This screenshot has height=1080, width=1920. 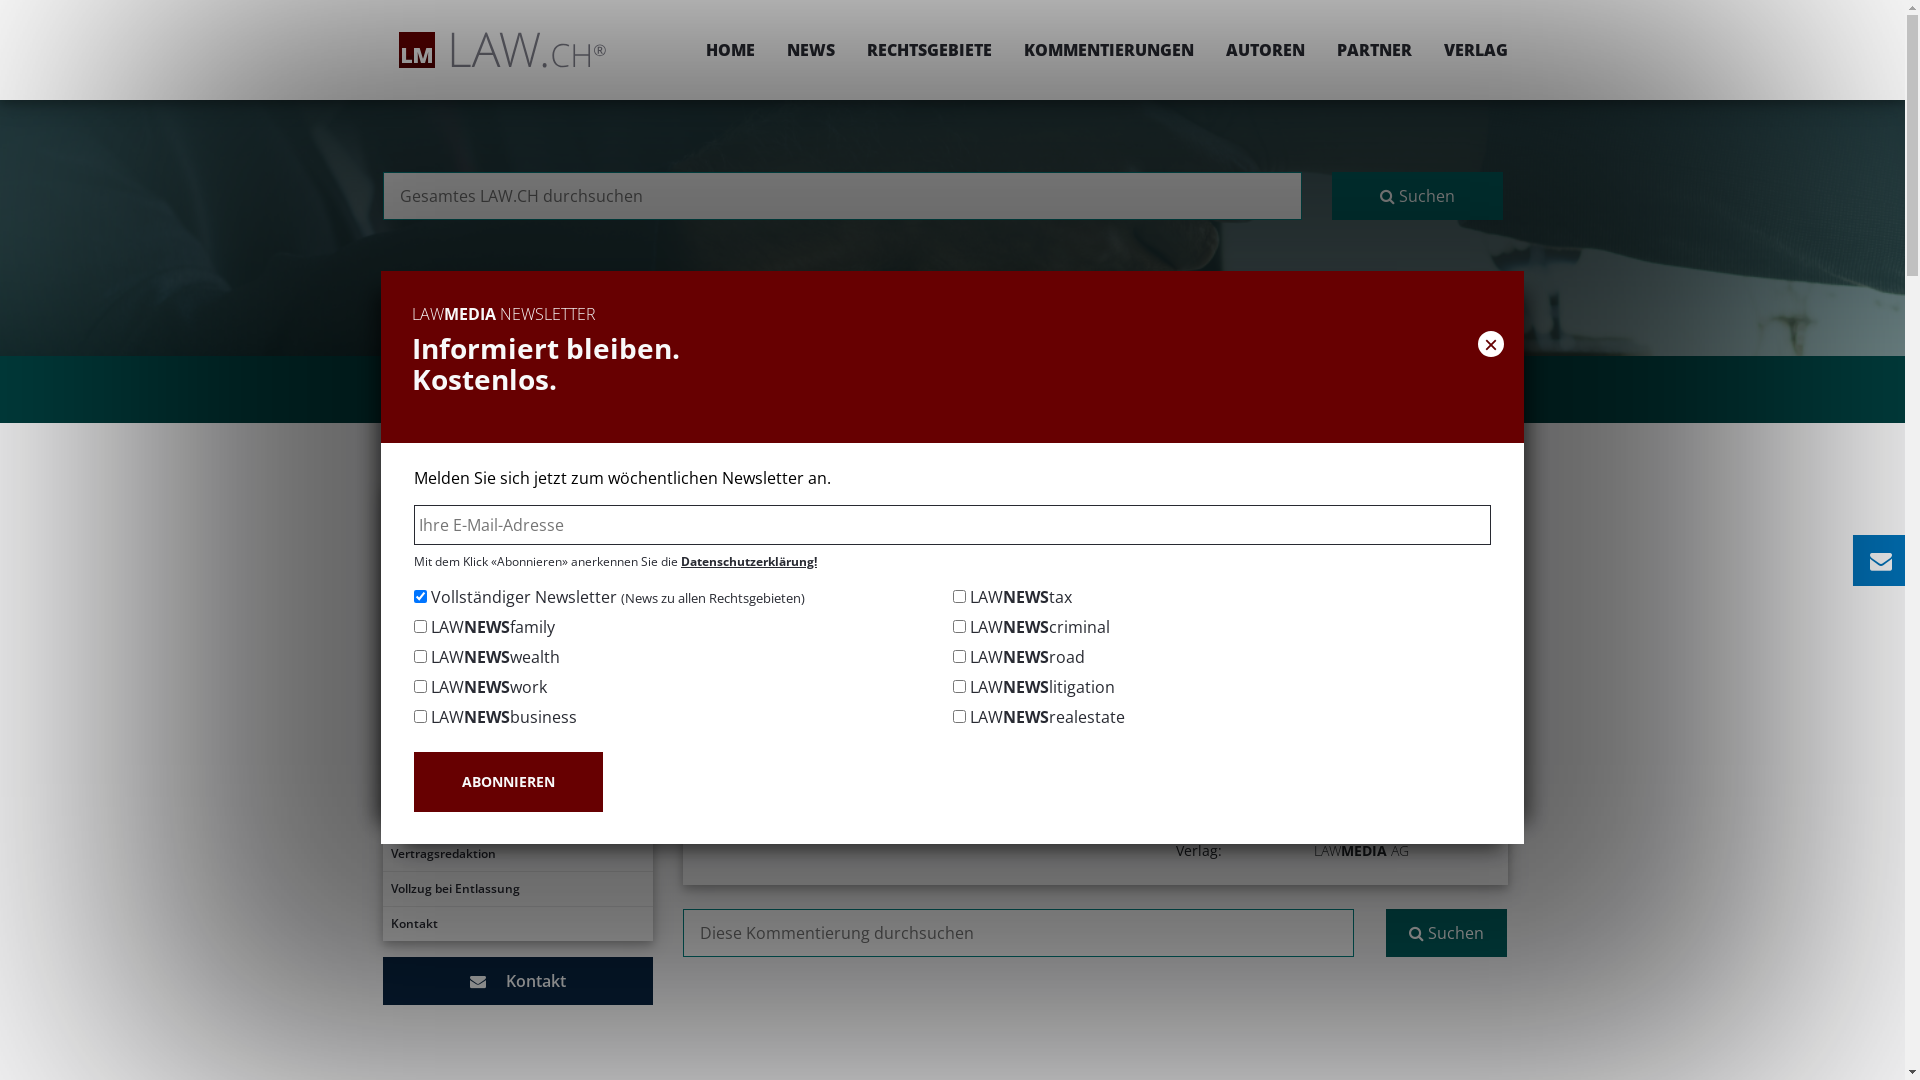 I want to click on PARTNER, so click(x=1374, y=50).